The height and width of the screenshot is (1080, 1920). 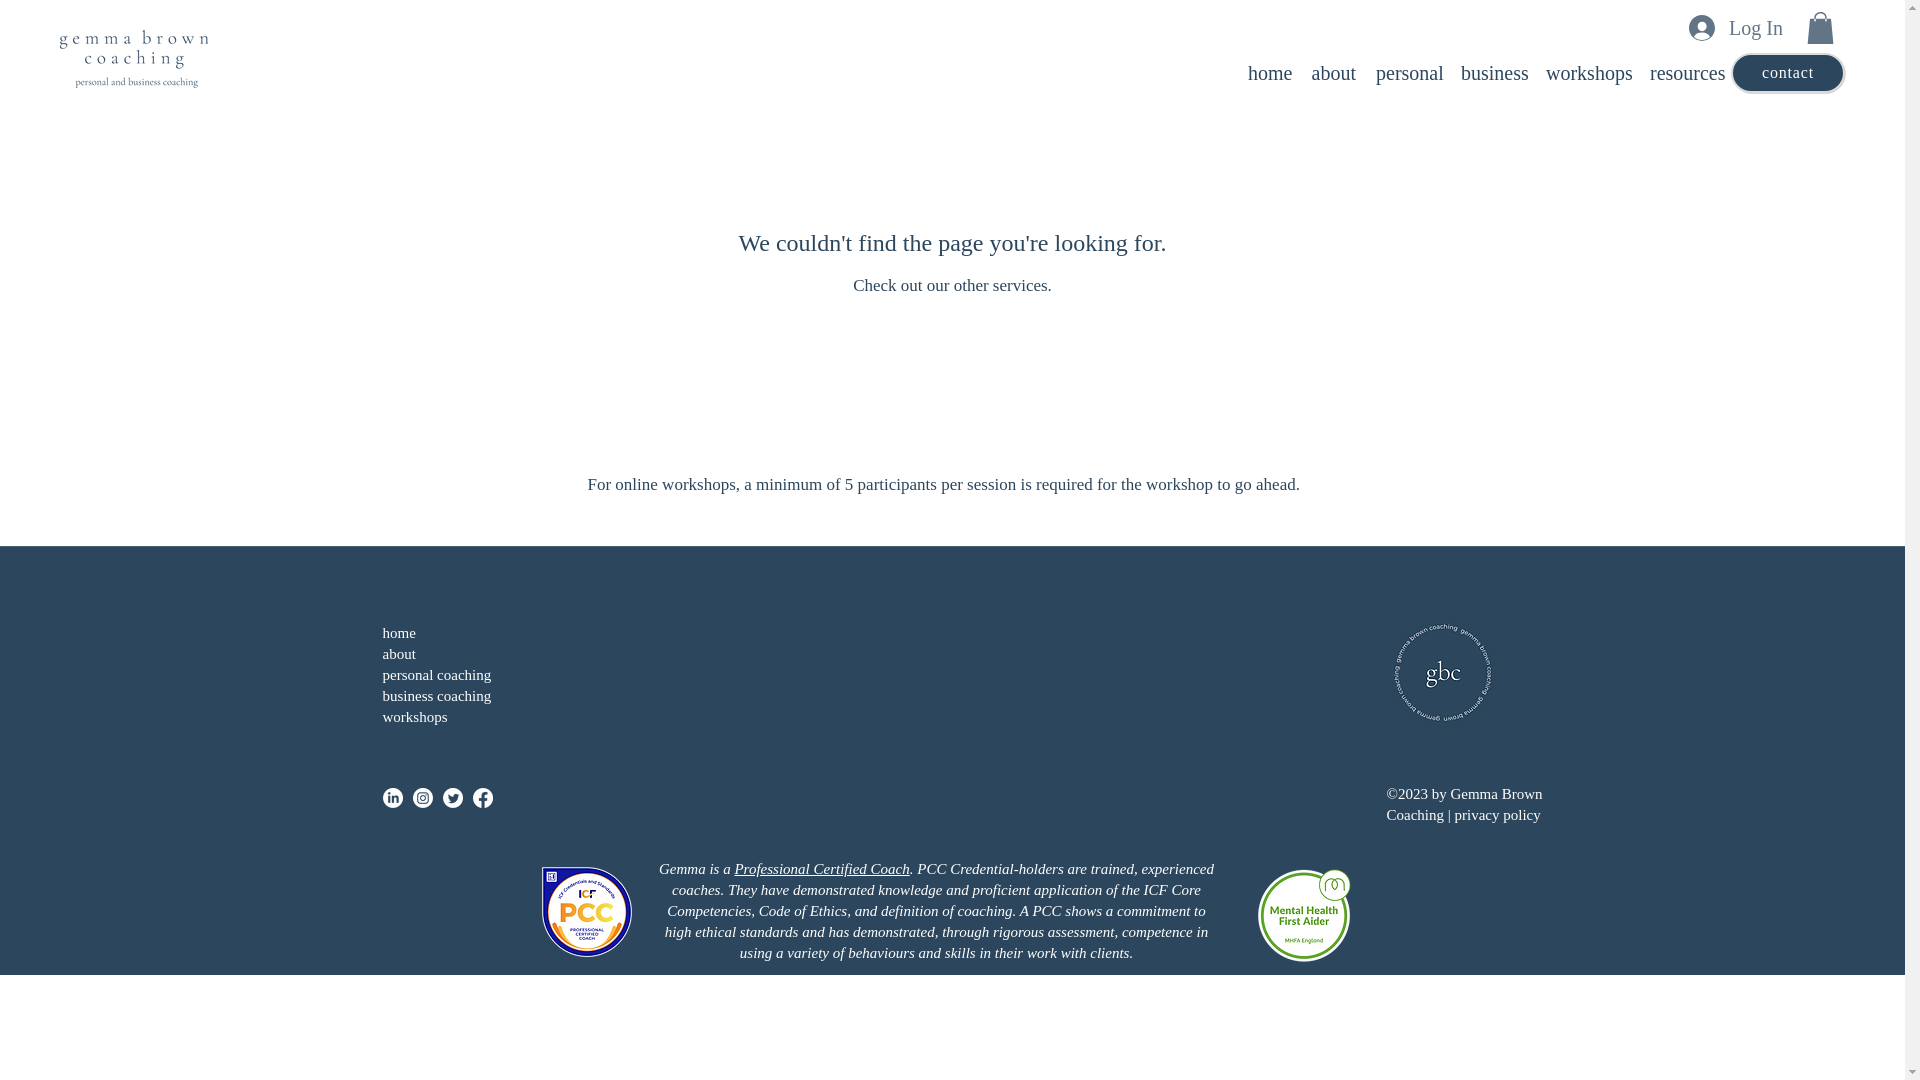 What do you see at coordinates (1496, 814) in the screenshot?
I see `privacy policy` at bounding box center [1496, 814].